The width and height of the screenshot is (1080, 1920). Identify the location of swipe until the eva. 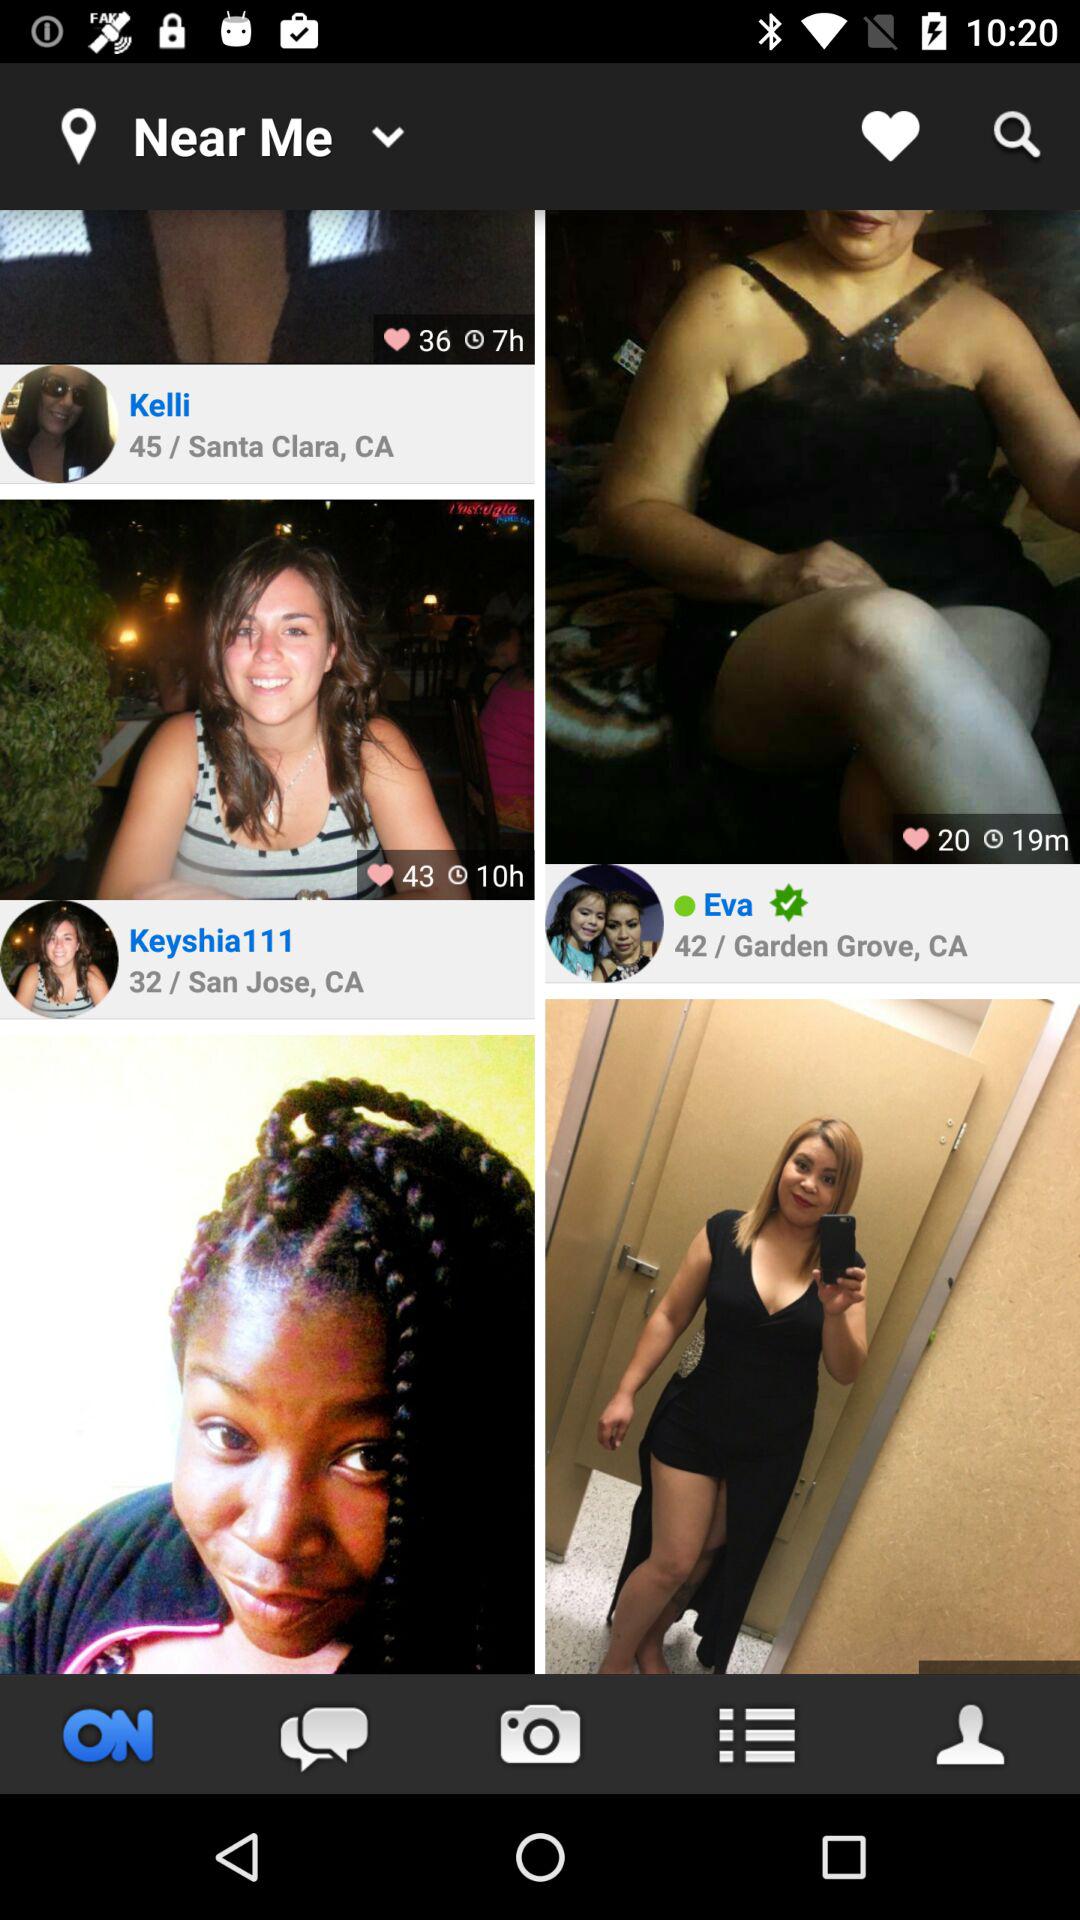
(728, 902).